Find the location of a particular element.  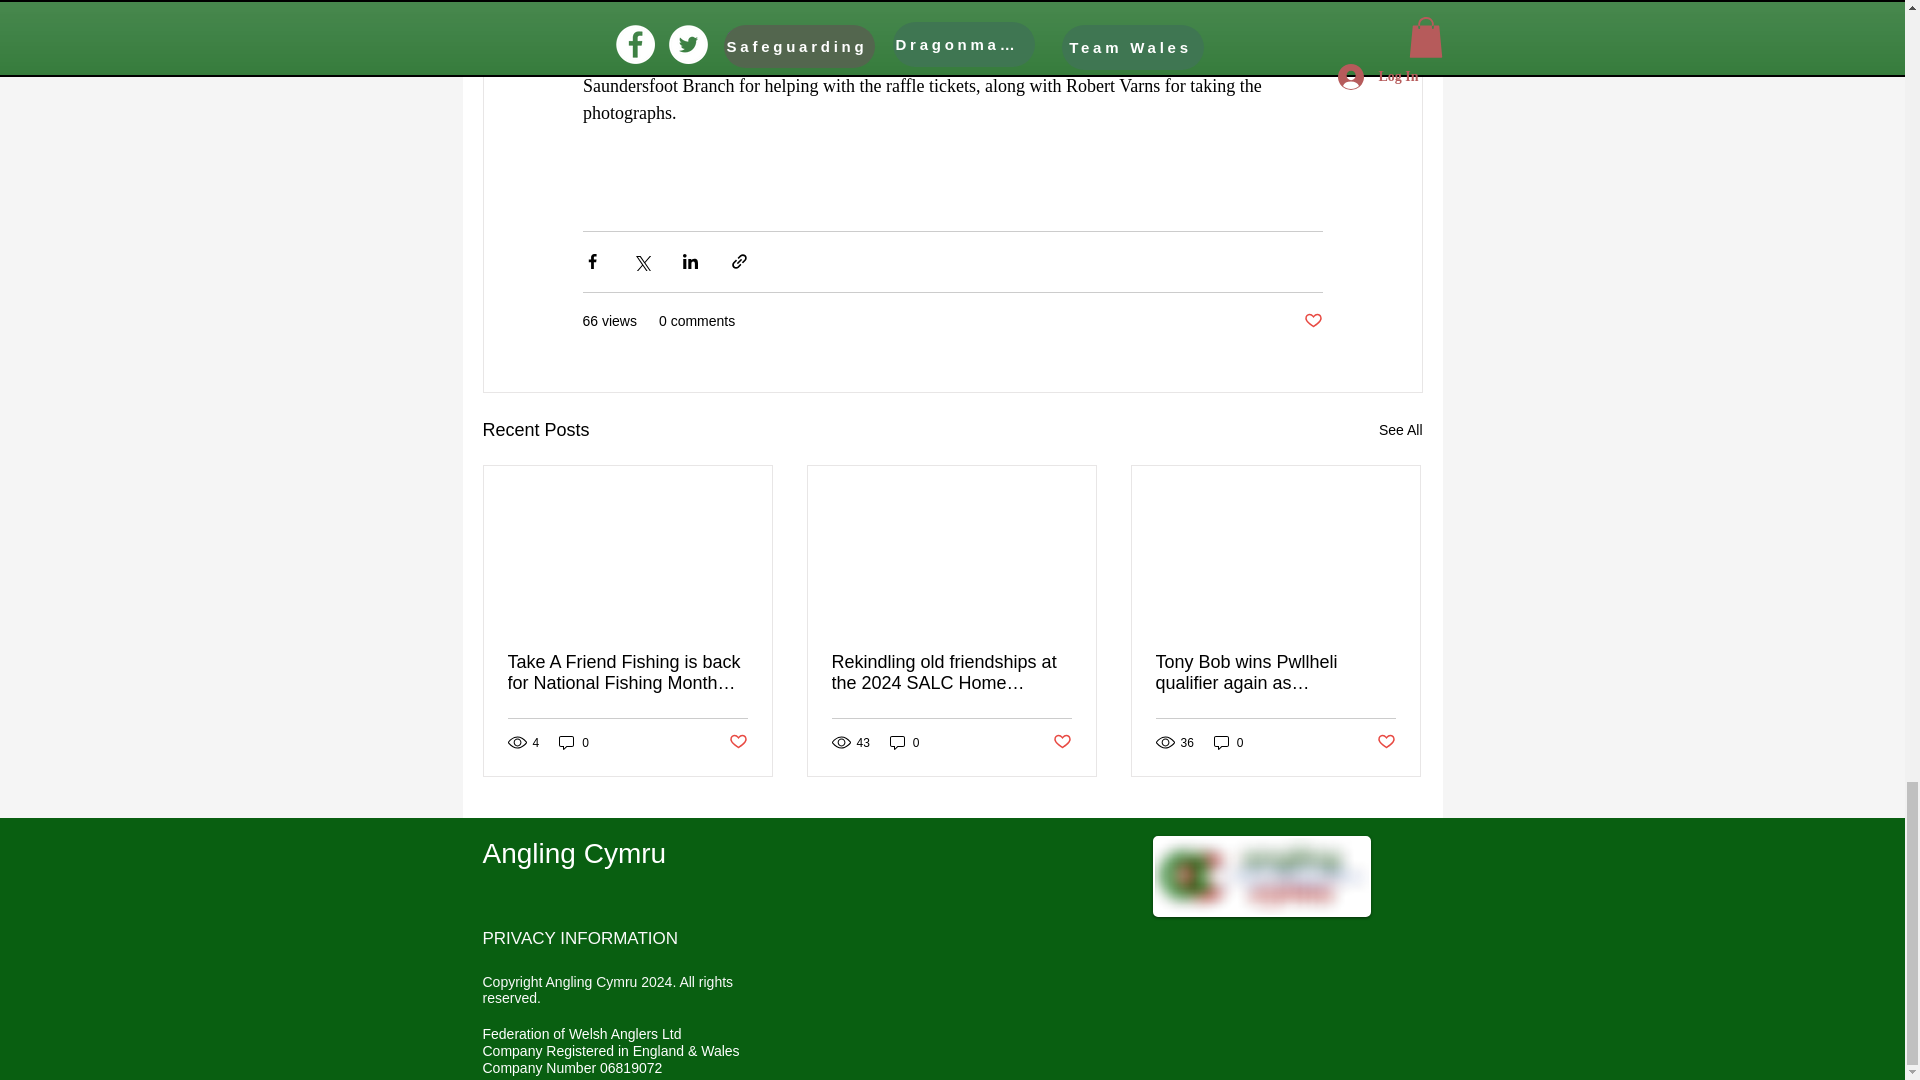

0 is located at coordinates (904, 742).